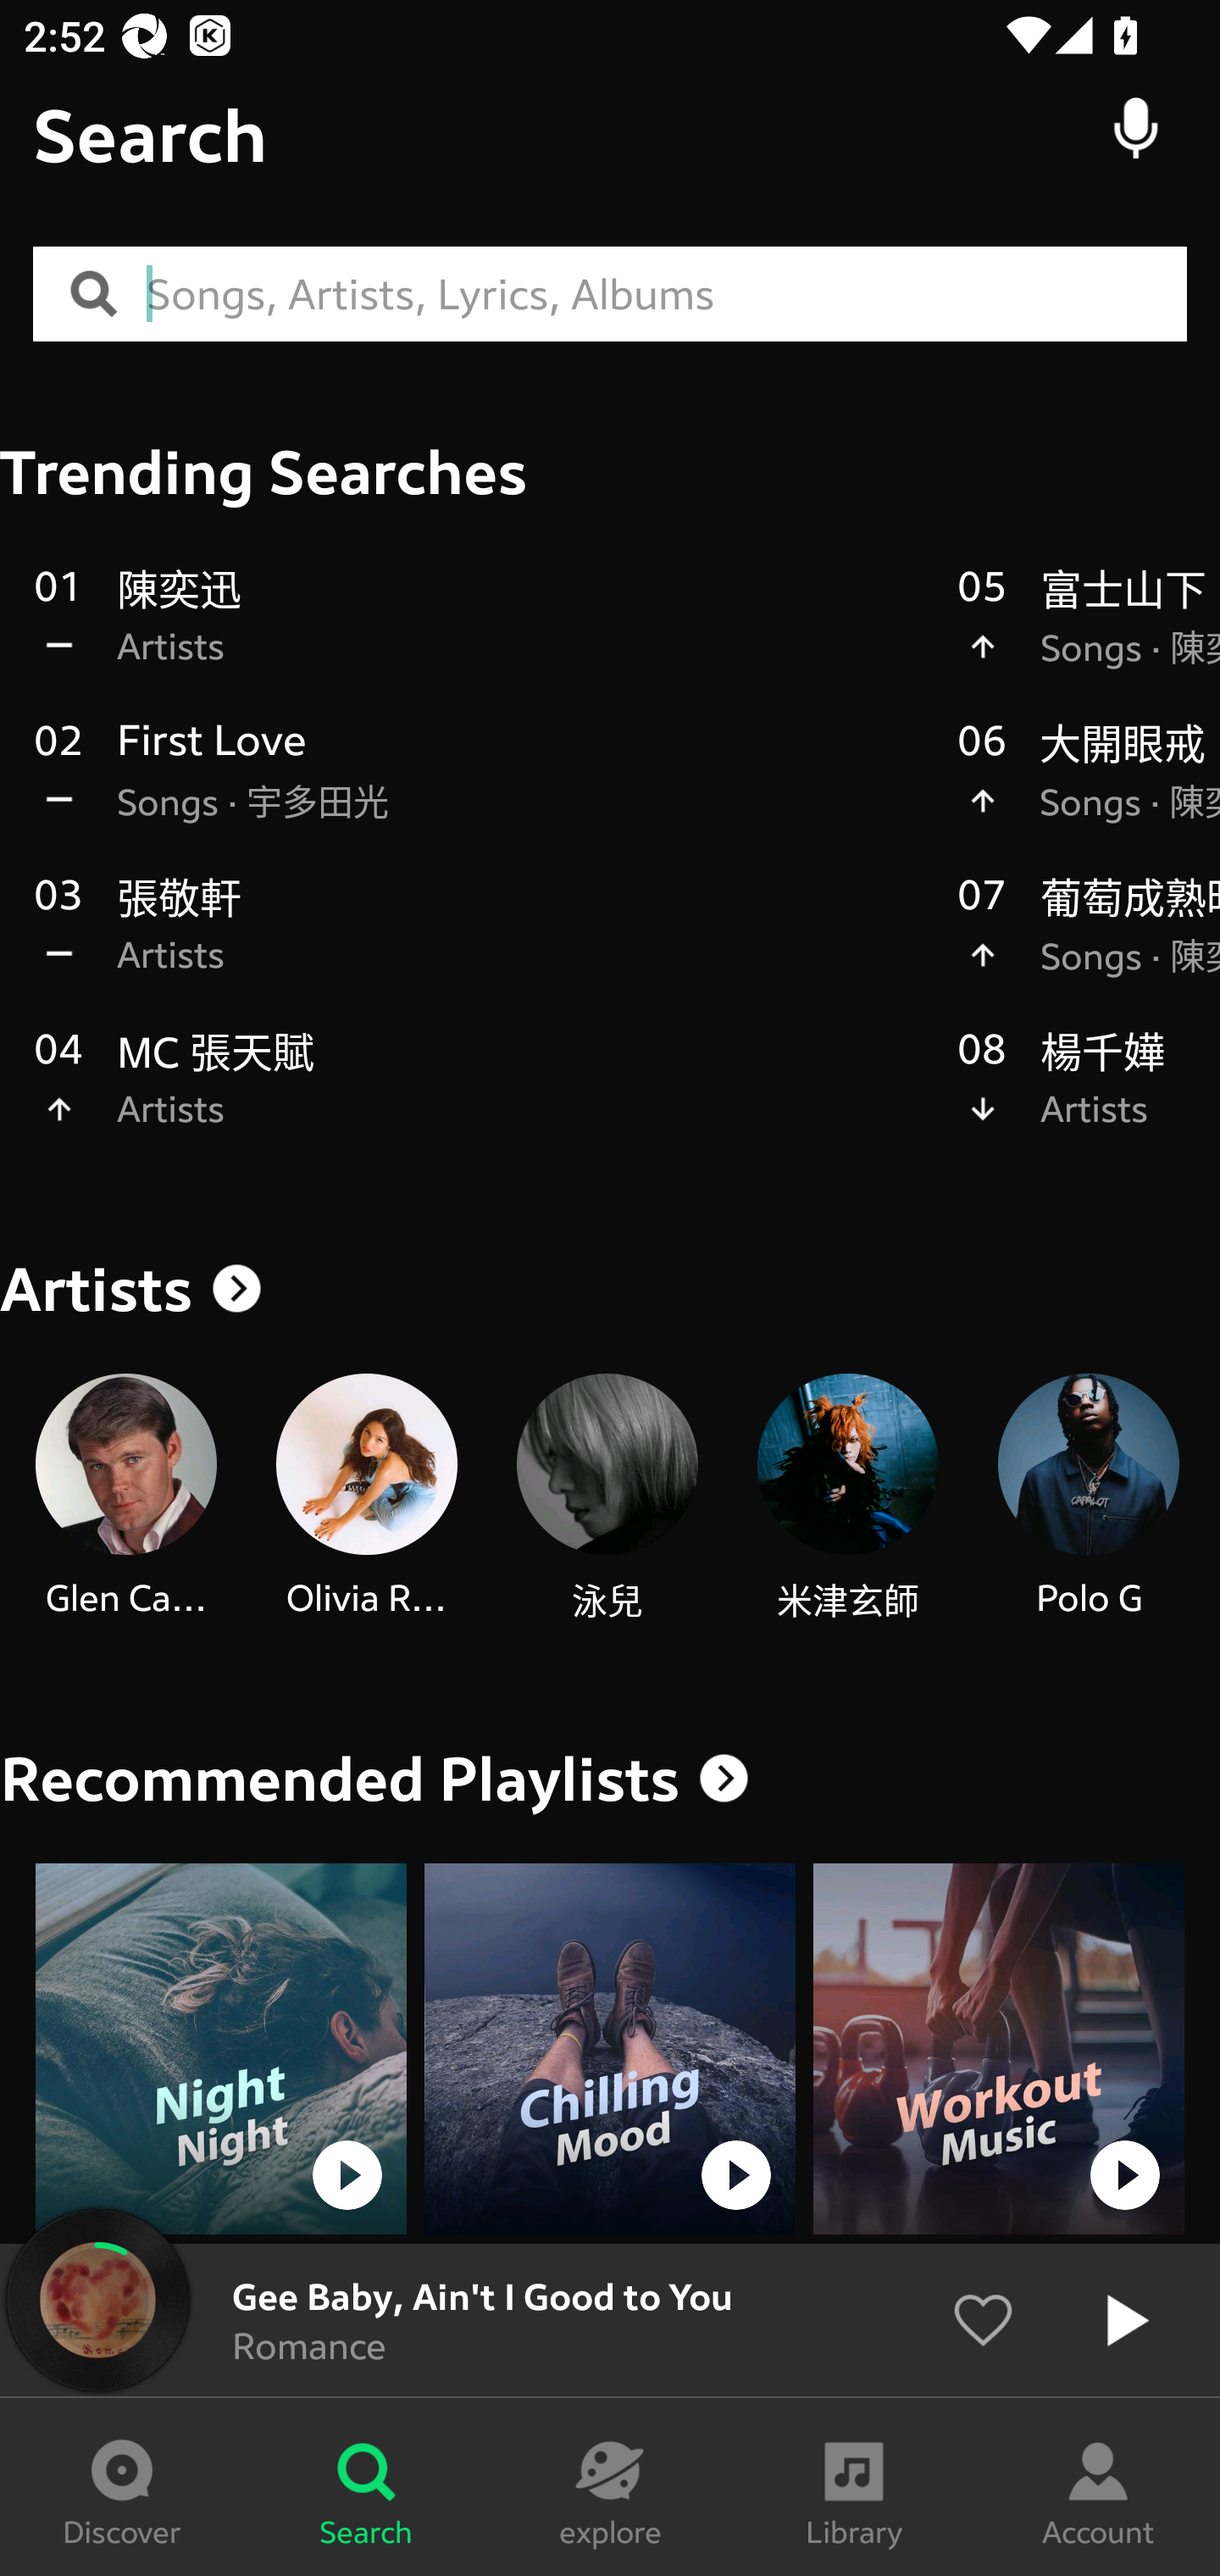 The image size is (1220, 2576). What do you see at coordinates (125, 1498) in the screenshot?
I see `Glen Campbell` at bounding box center [125, 1498].